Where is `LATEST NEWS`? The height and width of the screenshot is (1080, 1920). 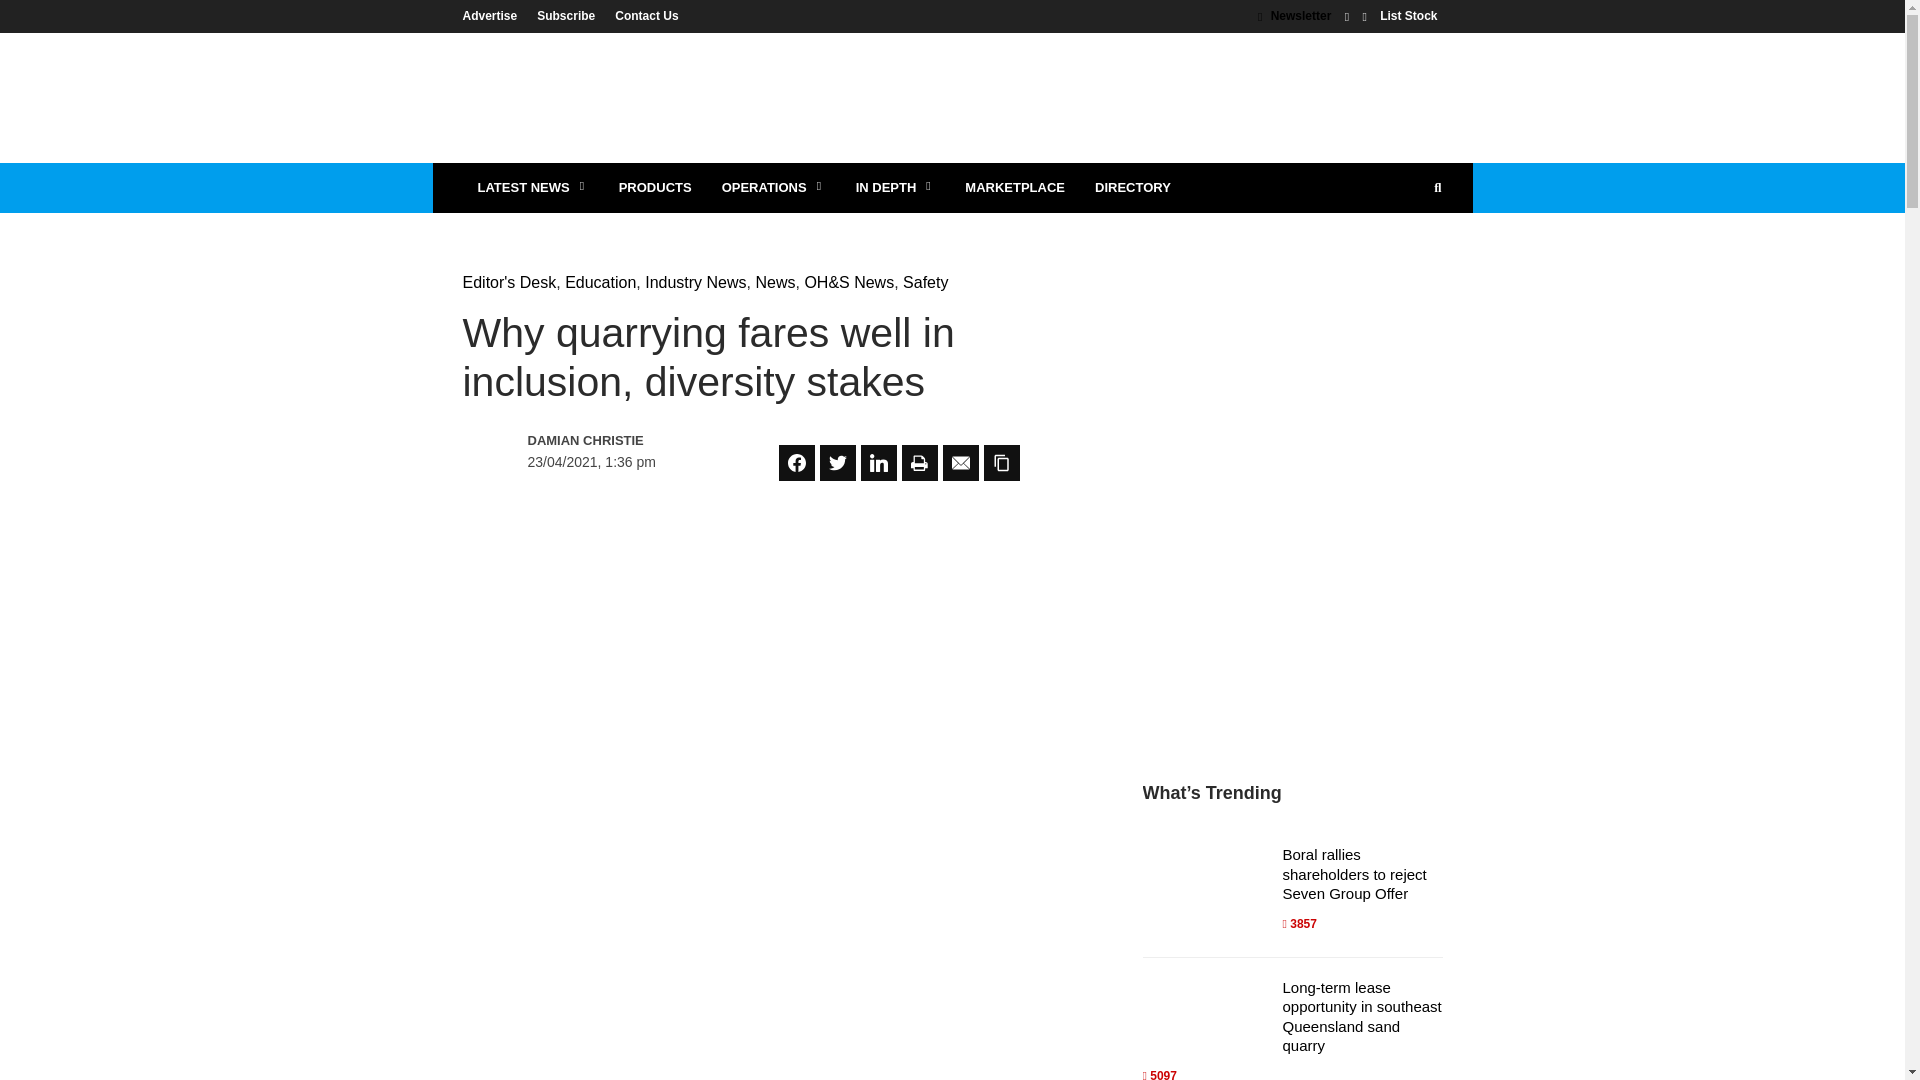
LATEST NEWS is located at coordinates (532, 188).